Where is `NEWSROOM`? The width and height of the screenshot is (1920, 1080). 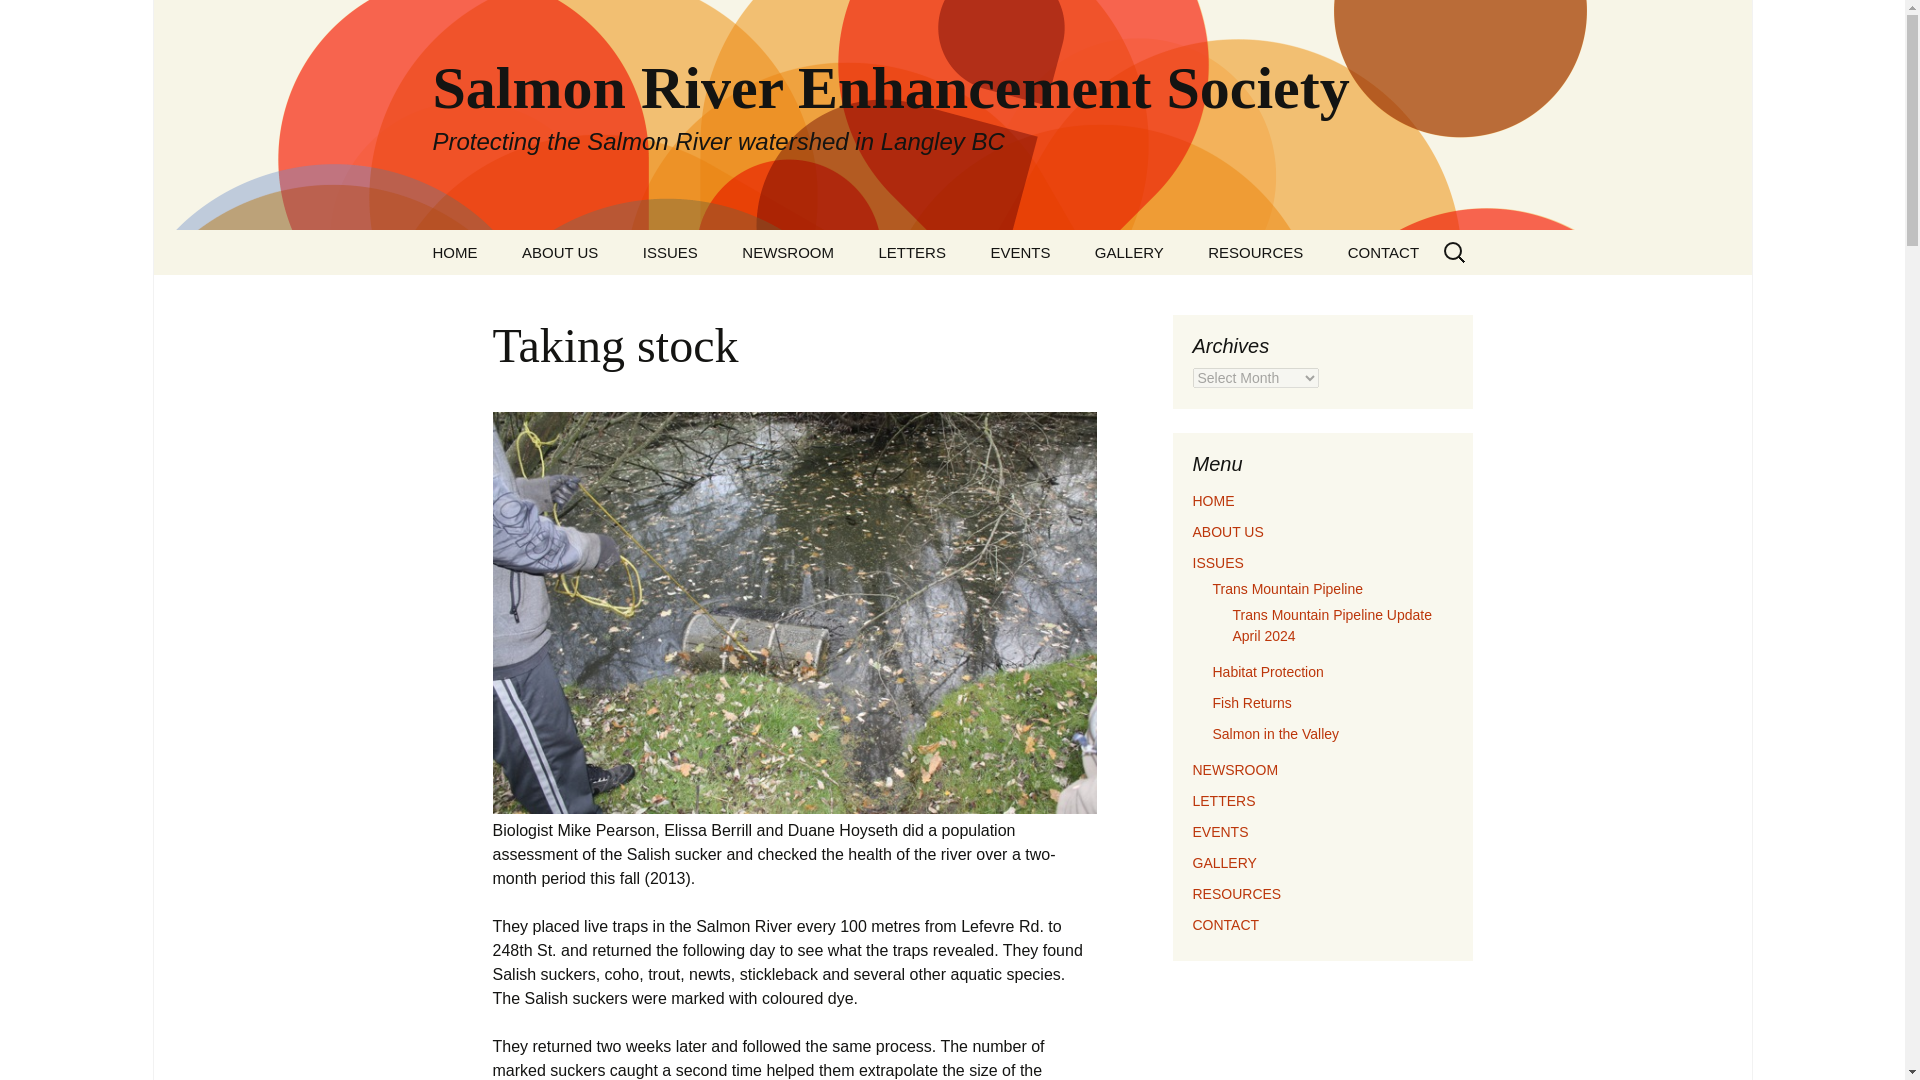
NEWSROOM is located at coordinates (788, 252).